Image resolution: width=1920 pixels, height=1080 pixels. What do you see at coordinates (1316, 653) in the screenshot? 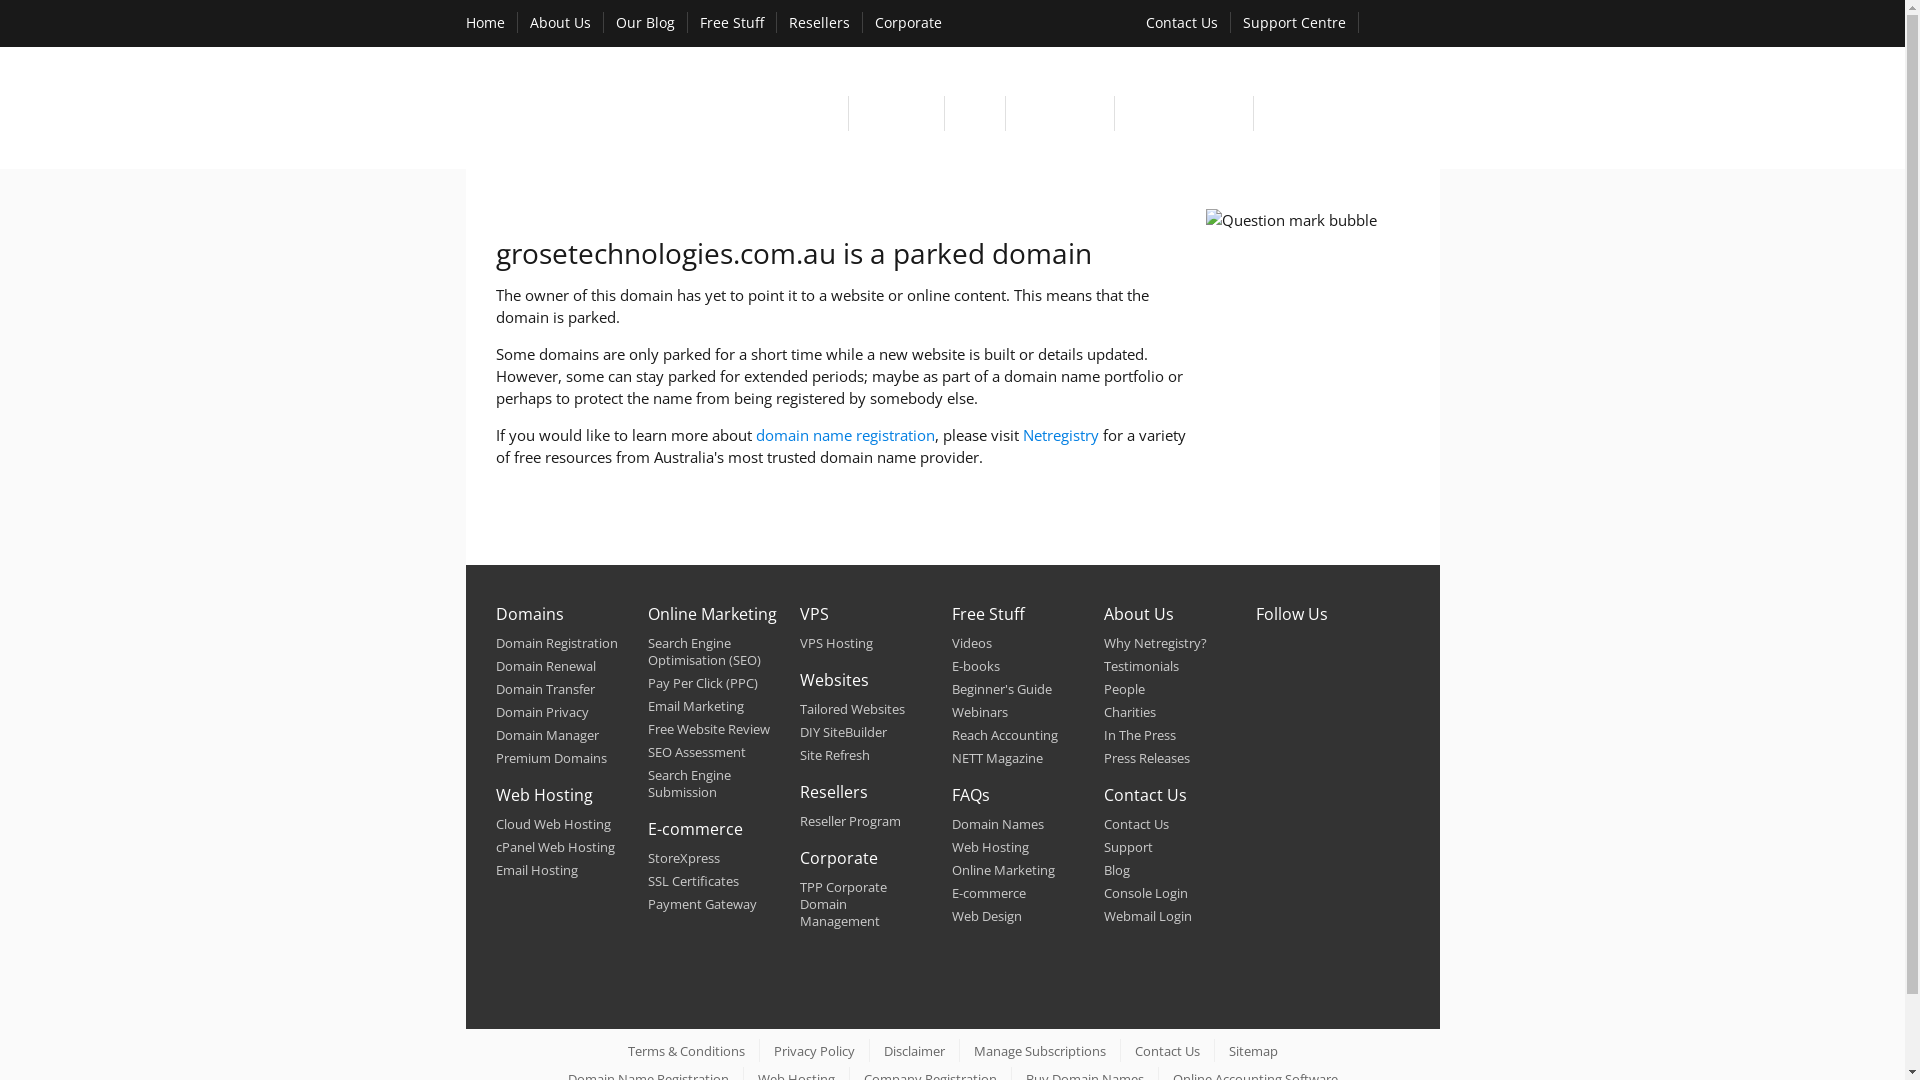
I see `Facebook` at bounding box center [1316, 653].